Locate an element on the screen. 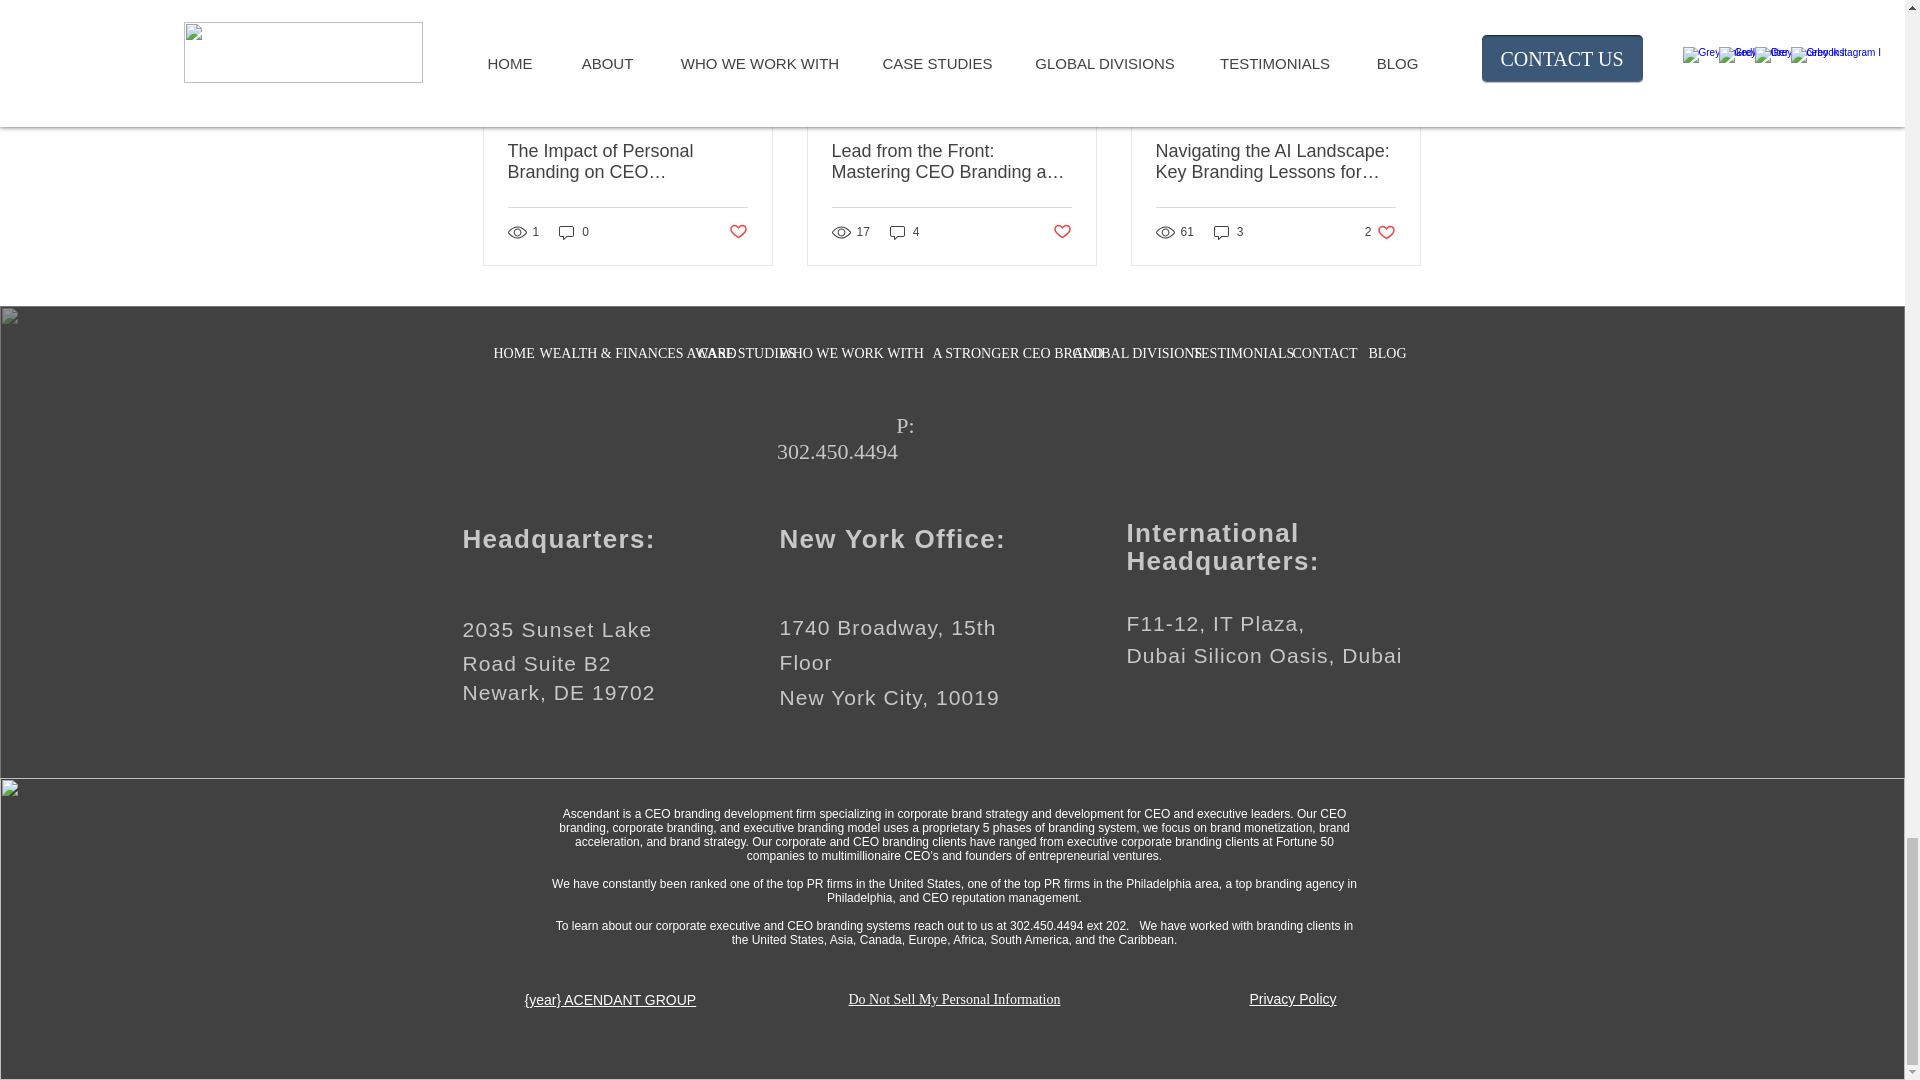 Image resolution: width=1920 pixels, height=1080 pixels. HOME is located at coordinates (574, 231).